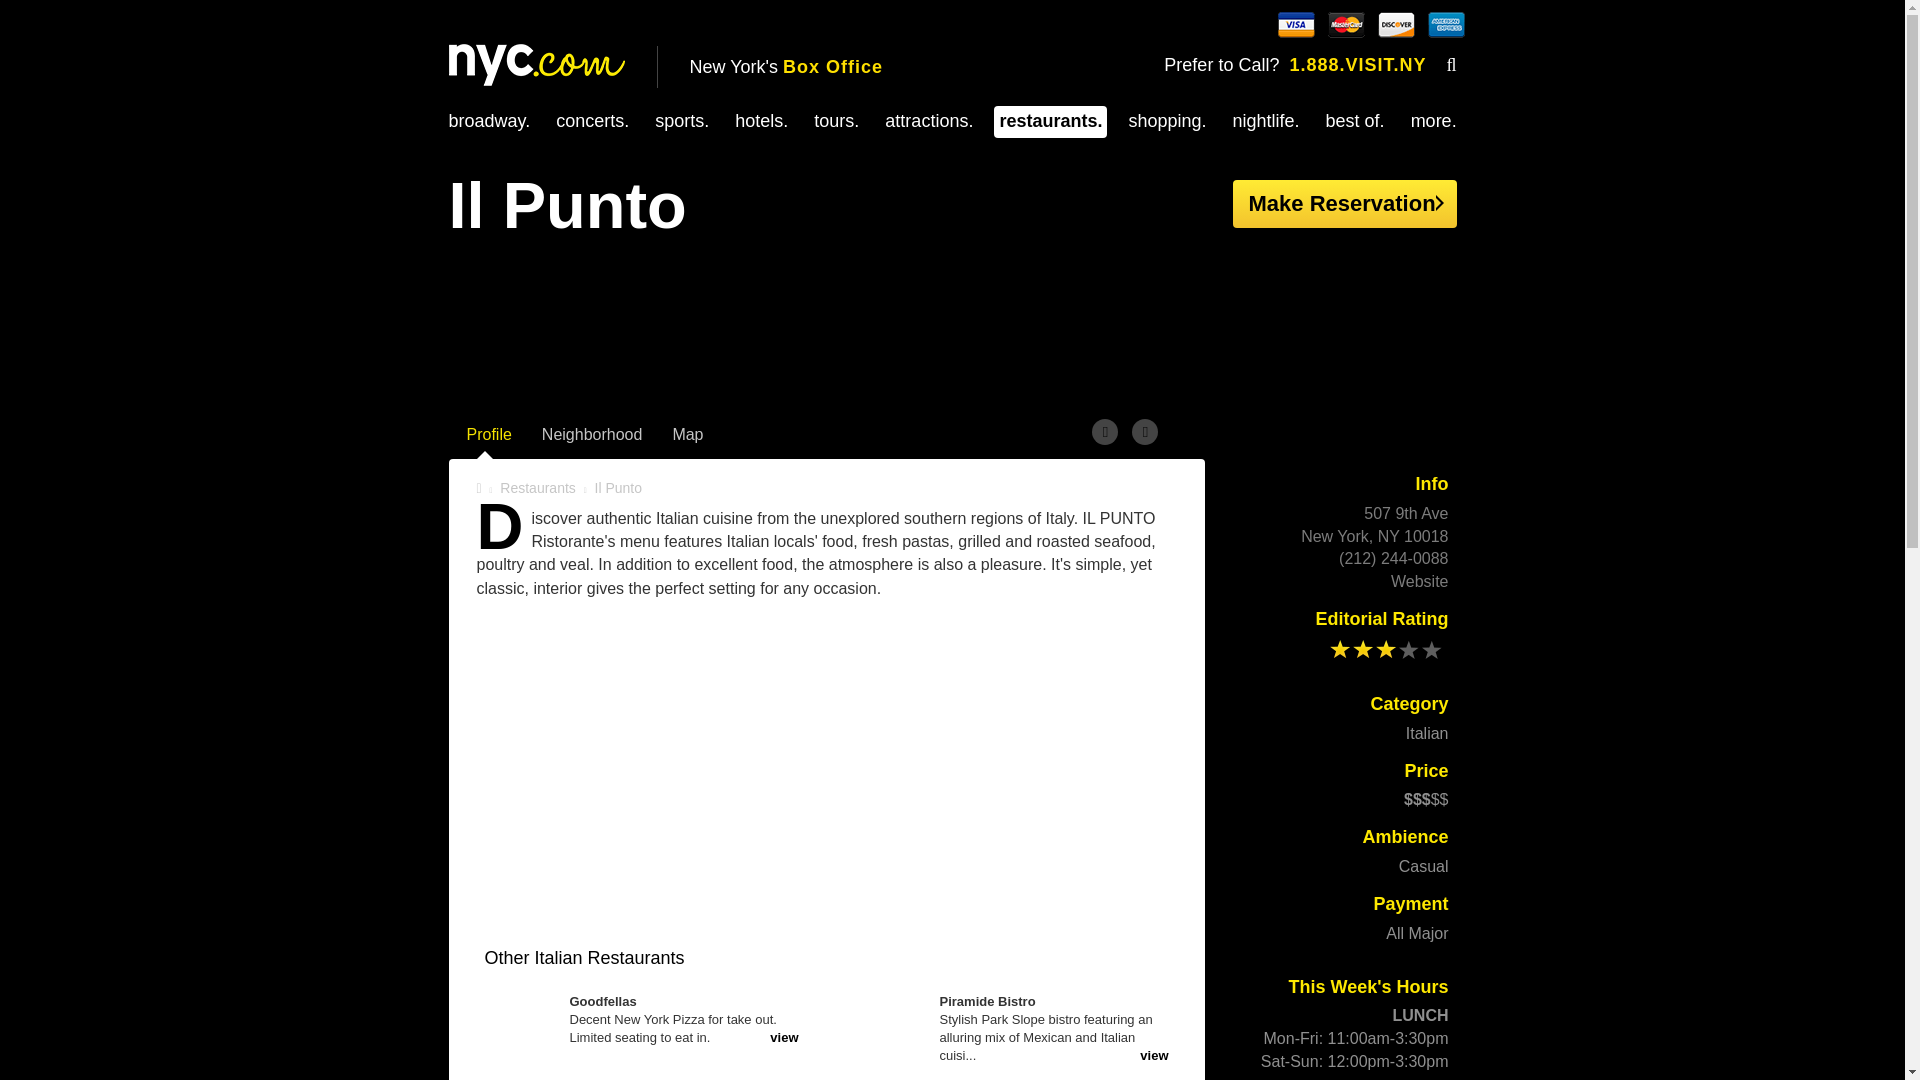  What do you see at coordinates (1355, 120) in the screenshot?
I see `best of.` at bounding box center [1355, 120].